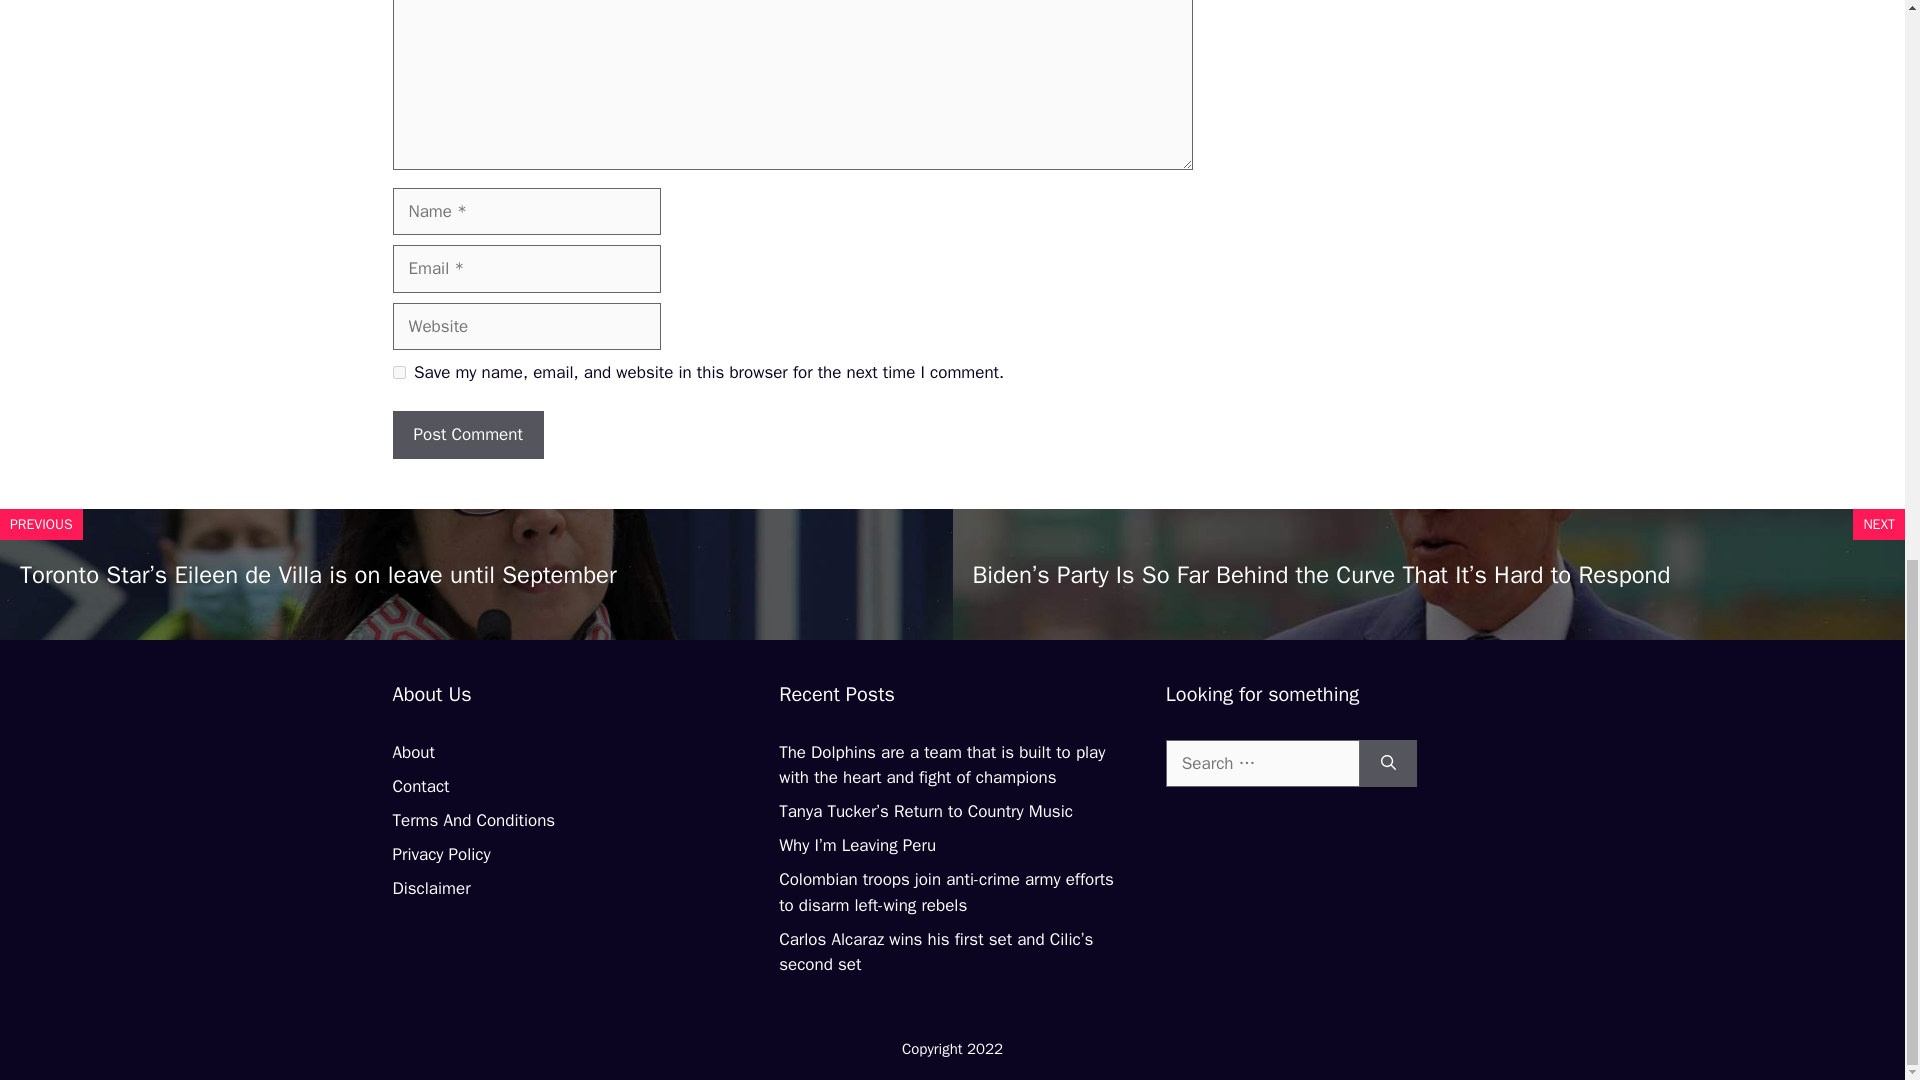 The height and width of the screenshot is (1080, 1920). What do you see at coordinates (1262, 764) in the screenshot?
I see `Search for:` at bounding box center [1262, 764].